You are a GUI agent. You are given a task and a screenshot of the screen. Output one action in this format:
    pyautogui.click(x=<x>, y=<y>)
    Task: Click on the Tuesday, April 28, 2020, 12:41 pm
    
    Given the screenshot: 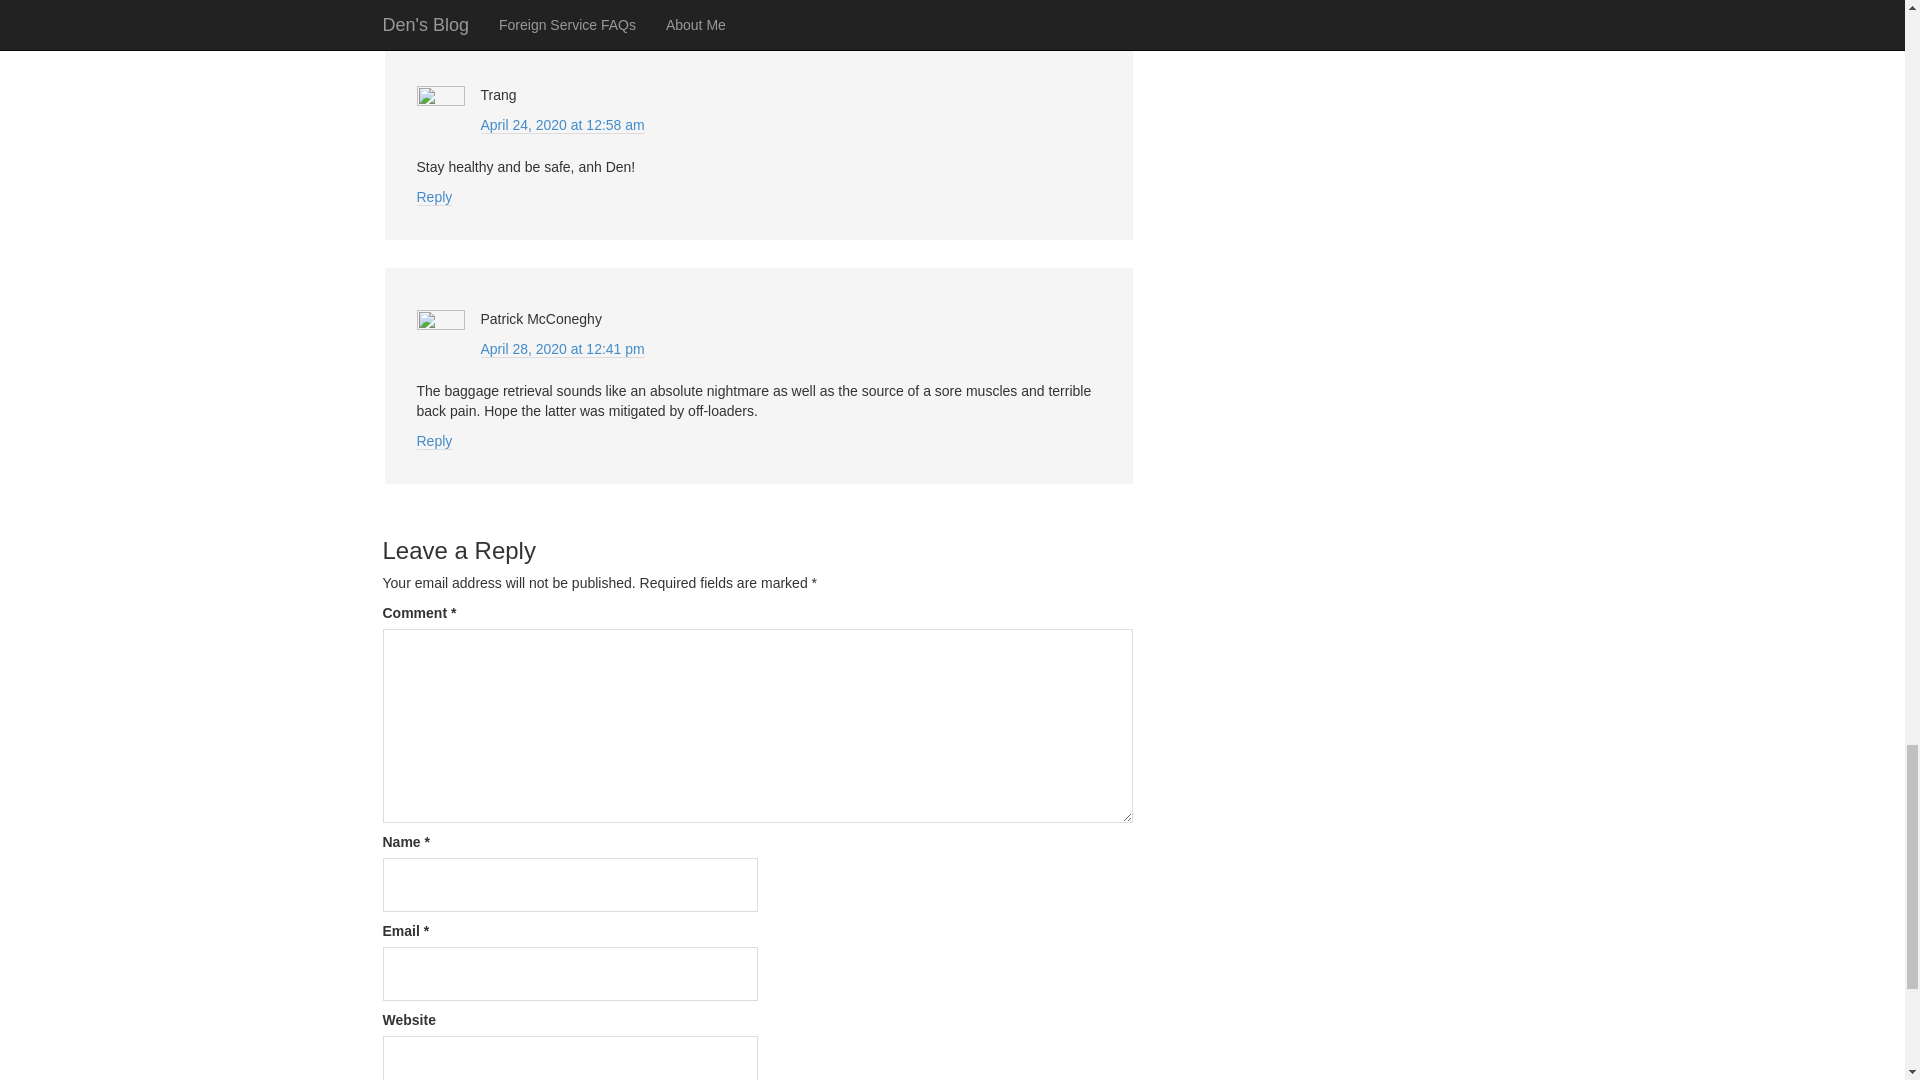 What is the action you would take?
    pyautogui.click(x=562, y=349)
    